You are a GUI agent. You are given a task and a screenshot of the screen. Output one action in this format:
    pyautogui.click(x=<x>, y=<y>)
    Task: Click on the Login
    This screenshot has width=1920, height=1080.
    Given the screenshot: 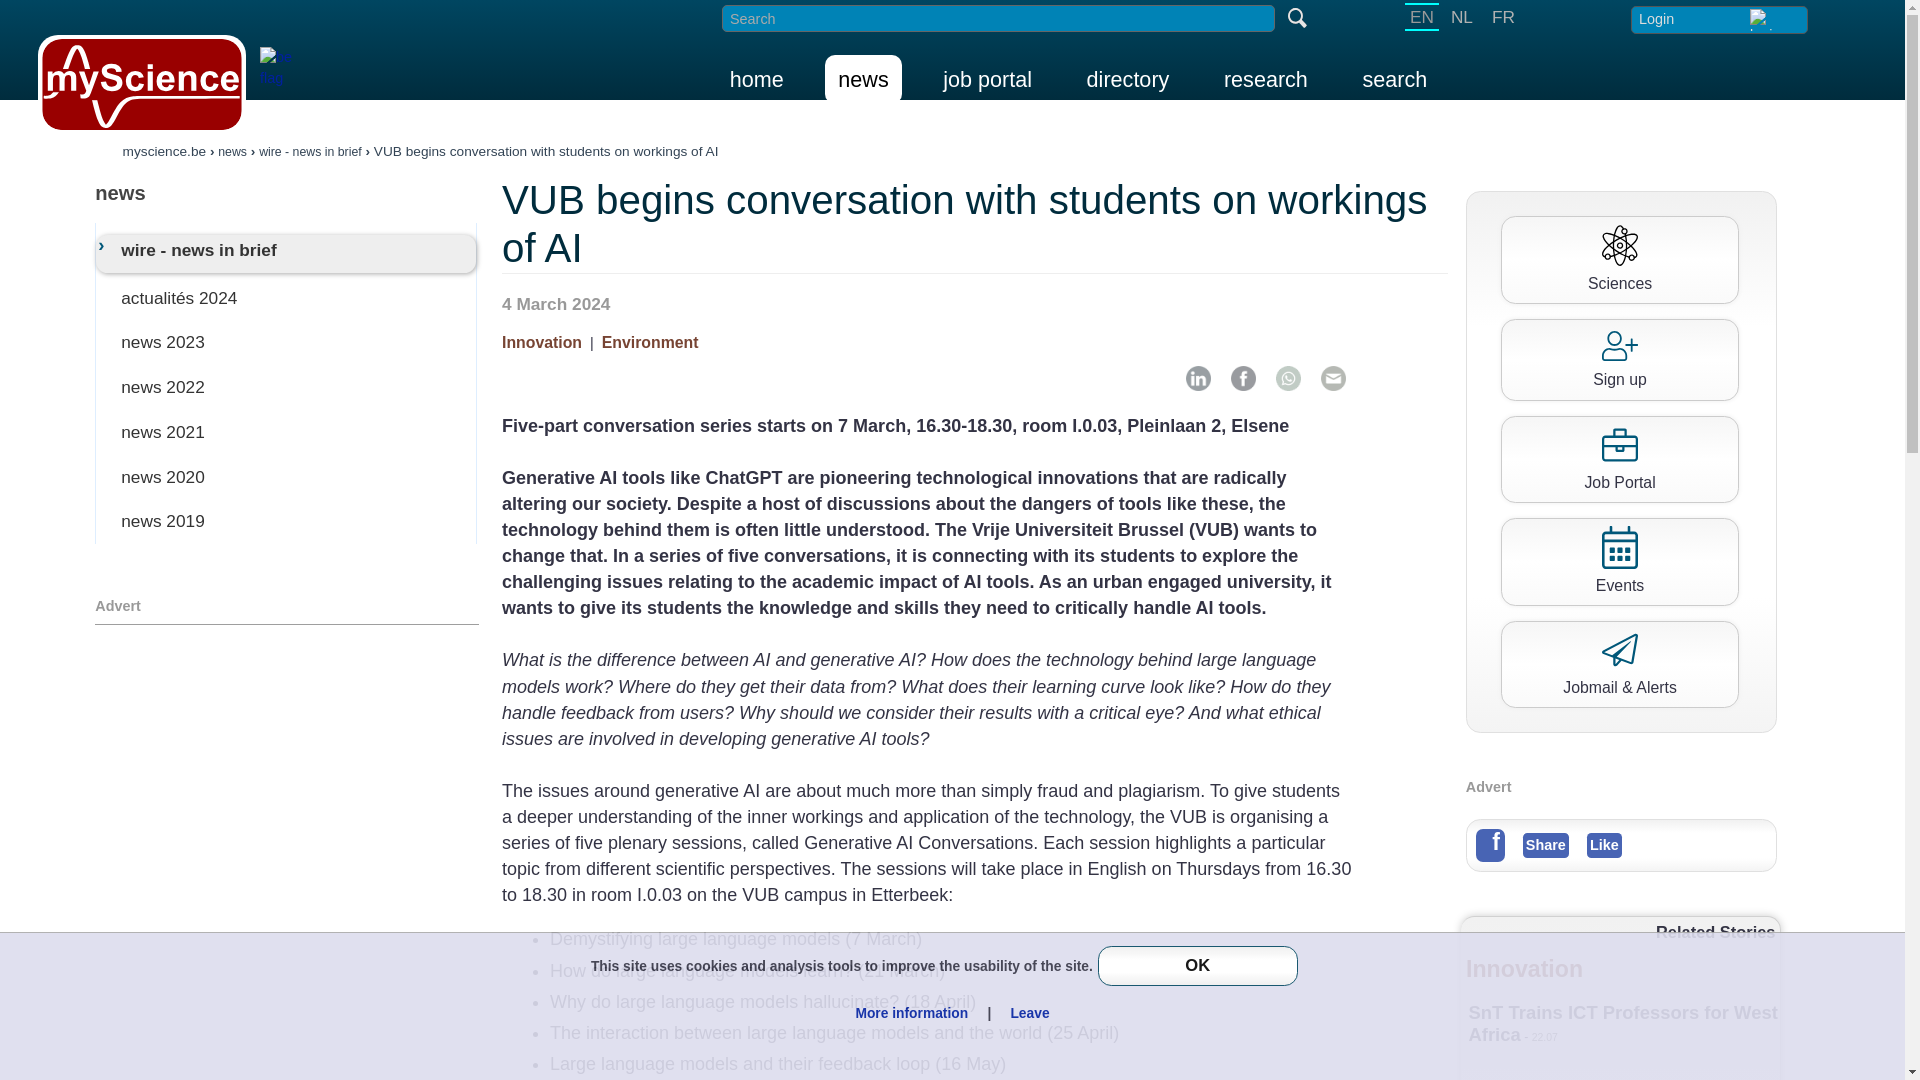 What is the action you would take?
    pyautogui.click(x=1718, y=19)
    